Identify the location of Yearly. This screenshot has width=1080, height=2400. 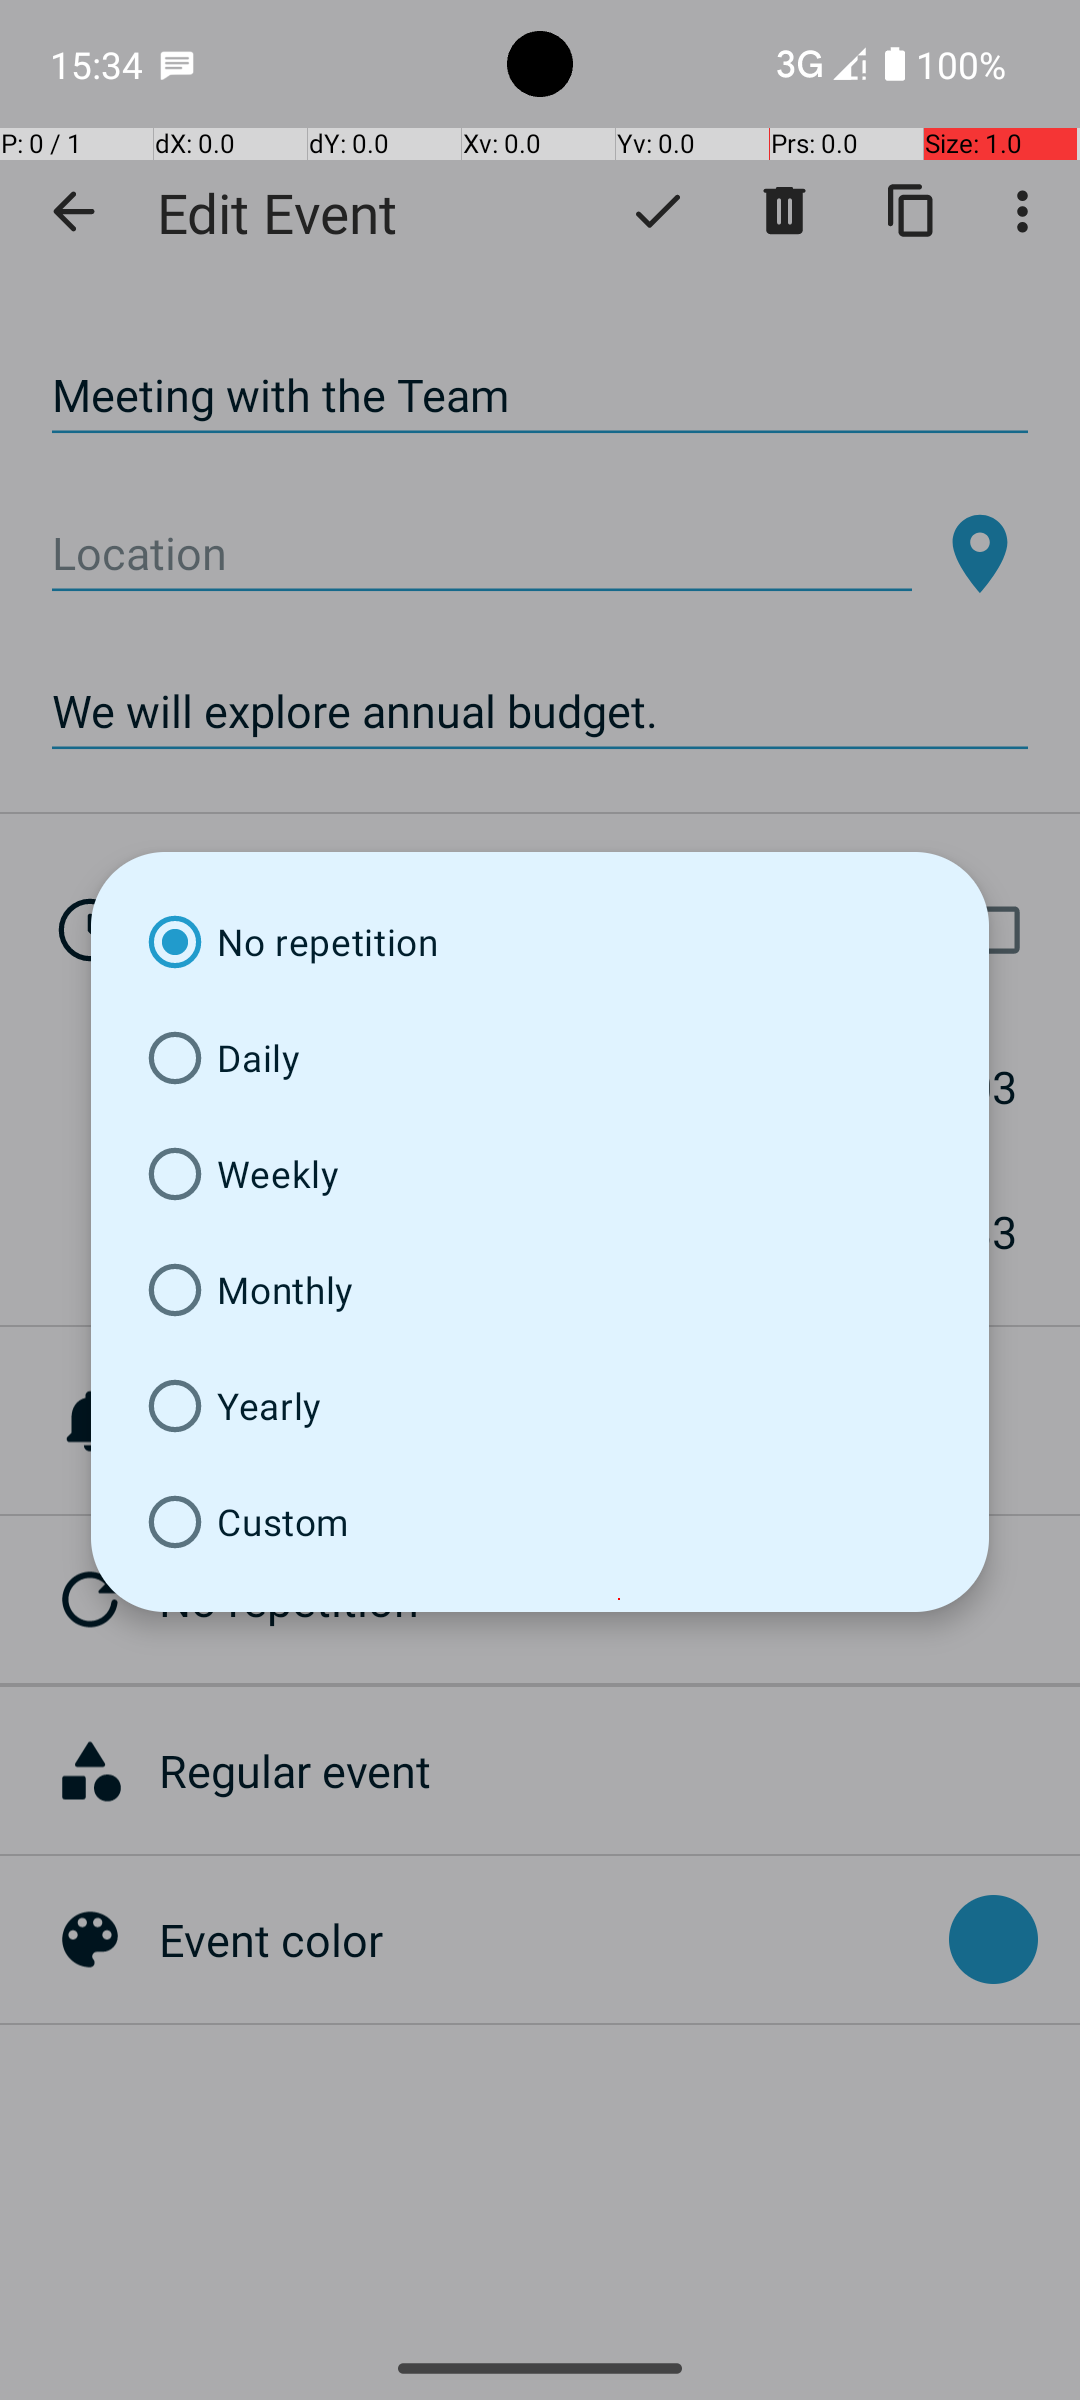
(540, 1406).